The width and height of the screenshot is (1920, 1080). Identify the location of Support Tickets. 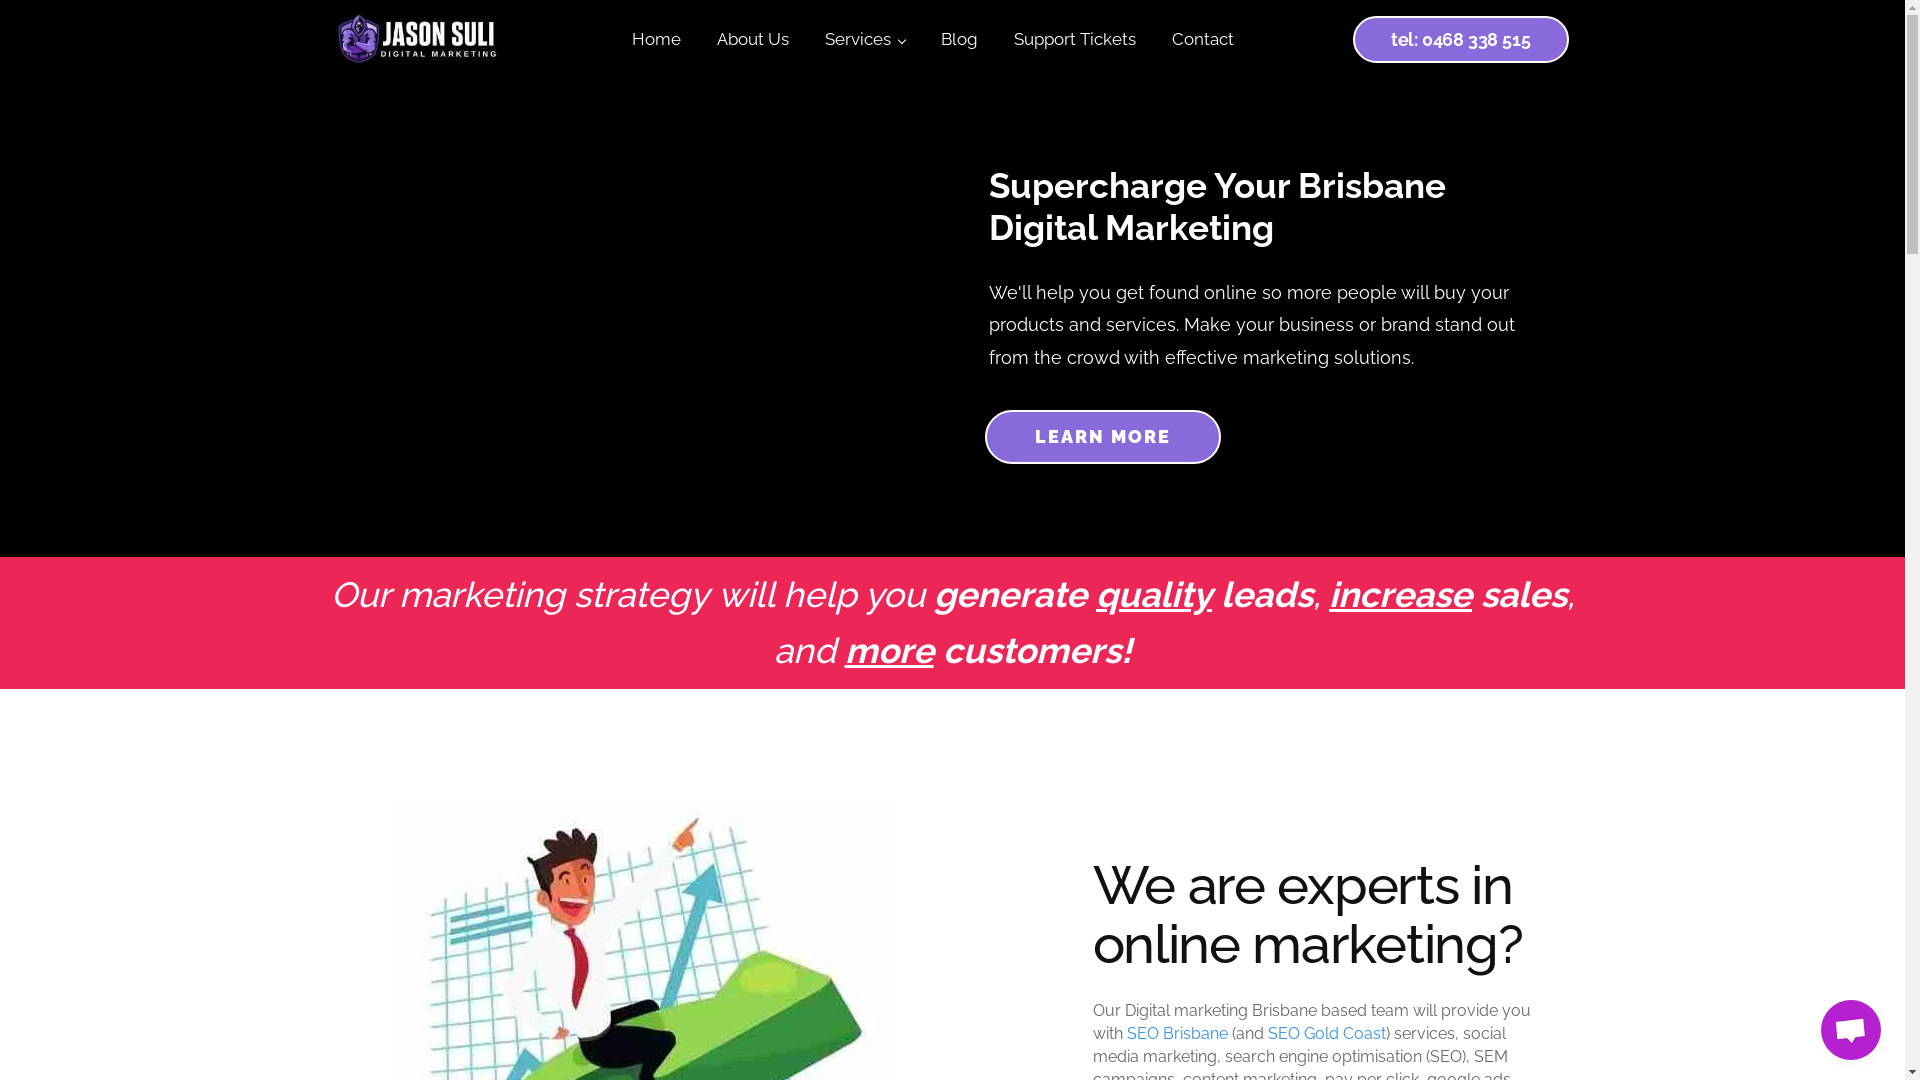
(1075, 40).